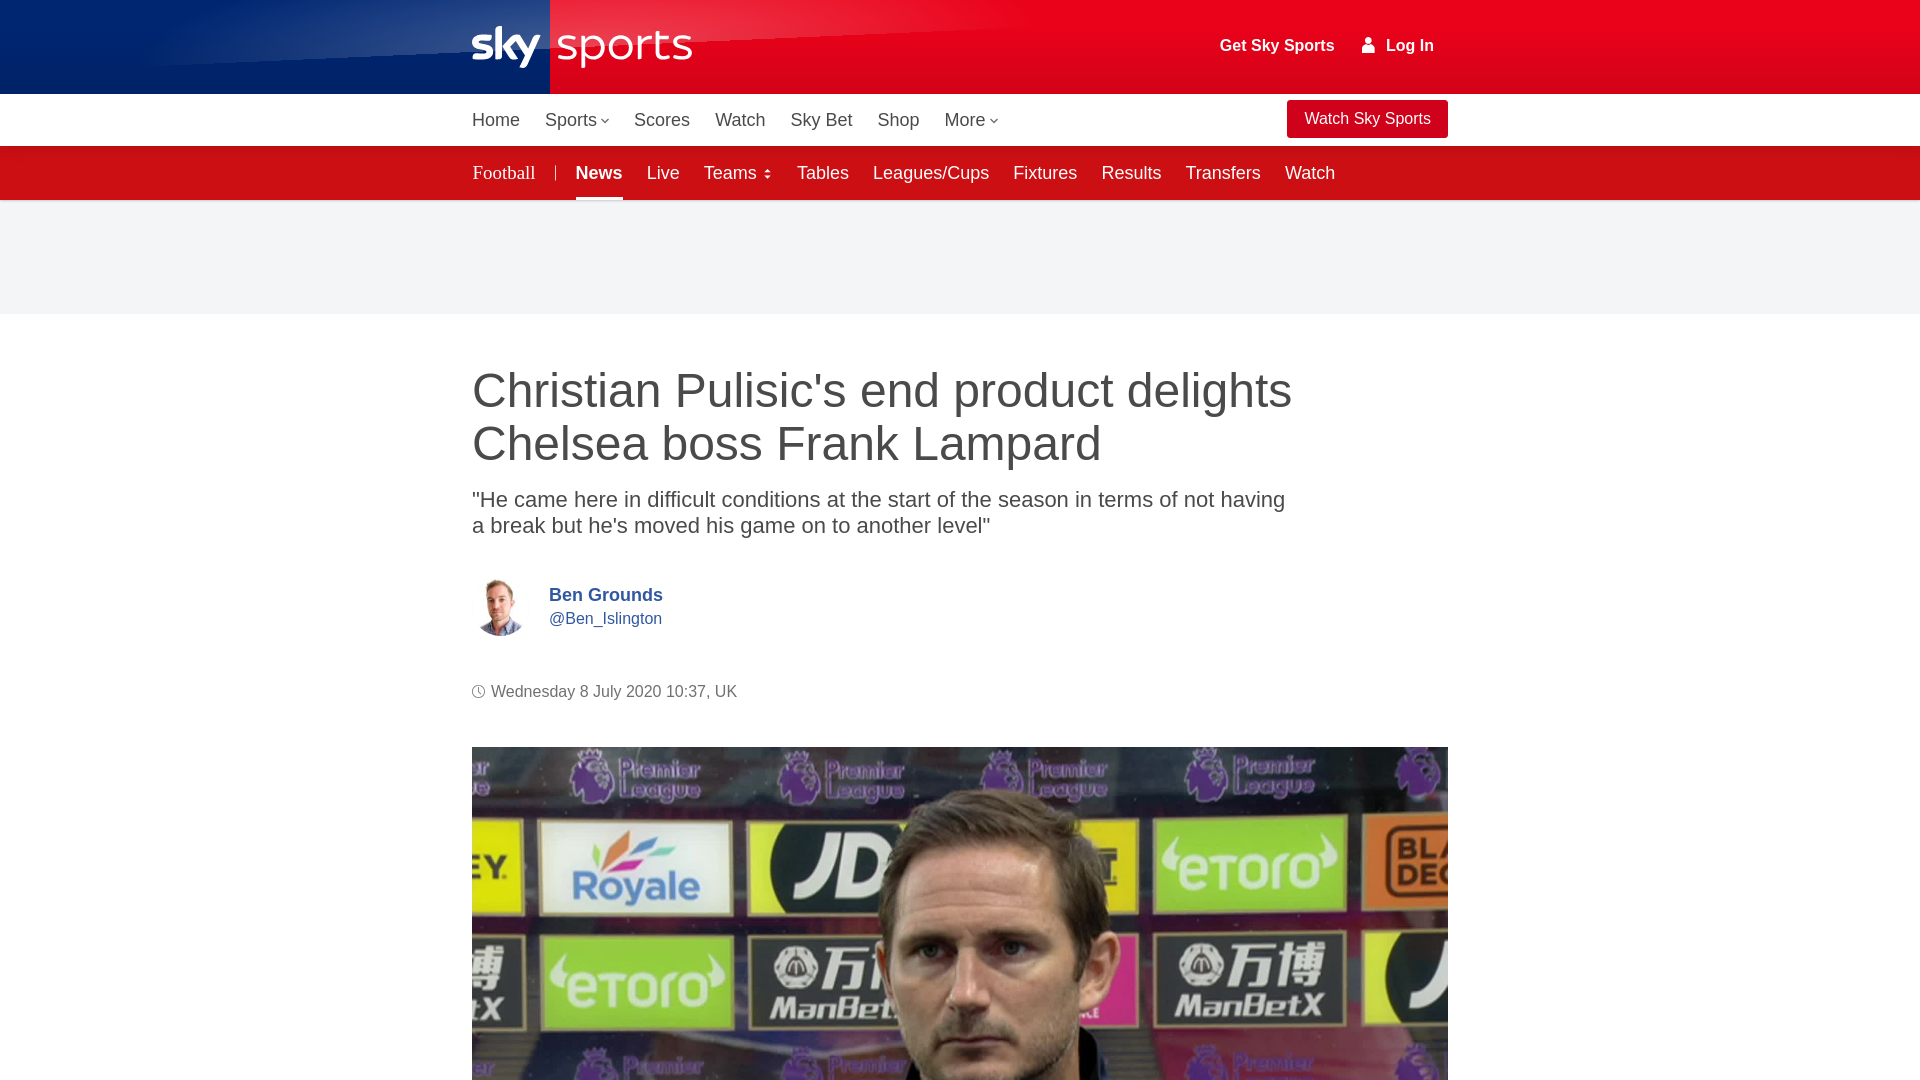 The width and height of the screenshot is (1920, 1080). Describe the element at coordinates (740, 120) in the screenshot. I see `Watch` at that location.